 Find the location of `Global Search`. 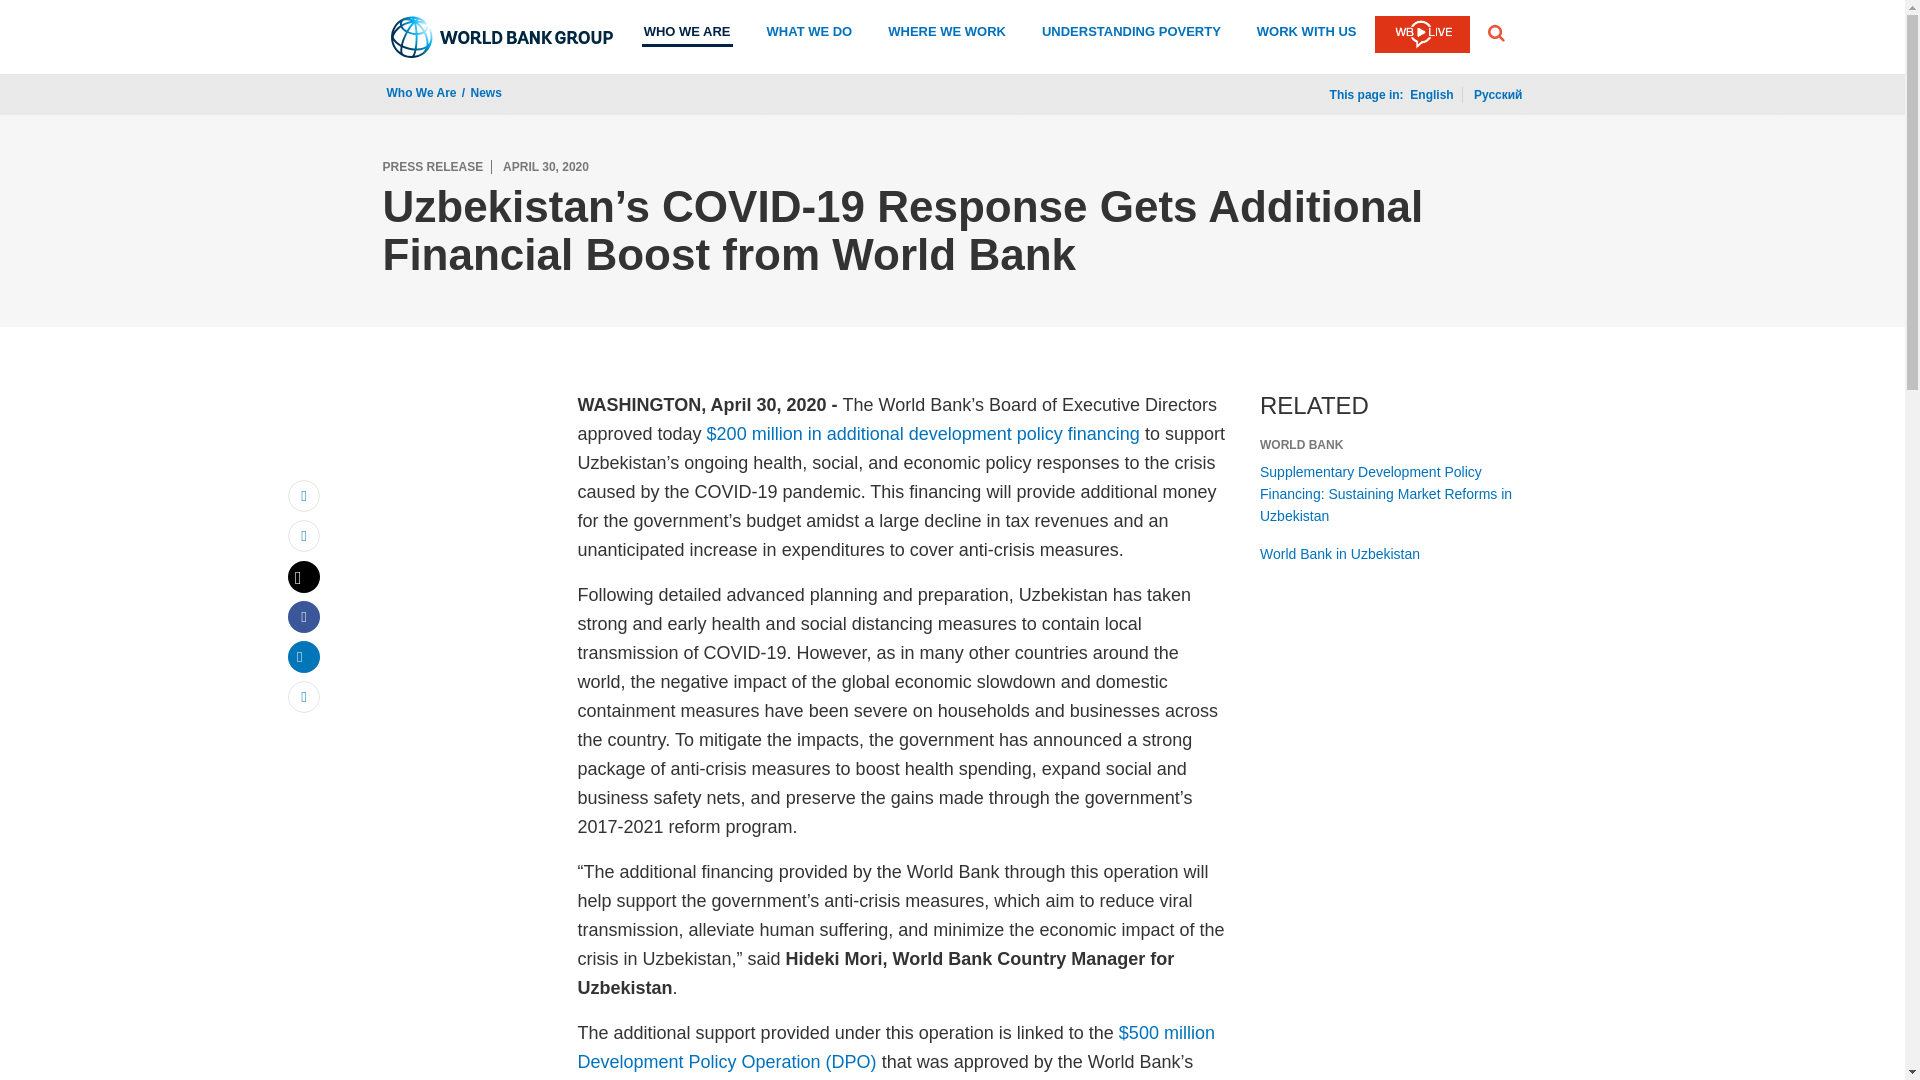

Global Search is located at coordinates (1496, 32).